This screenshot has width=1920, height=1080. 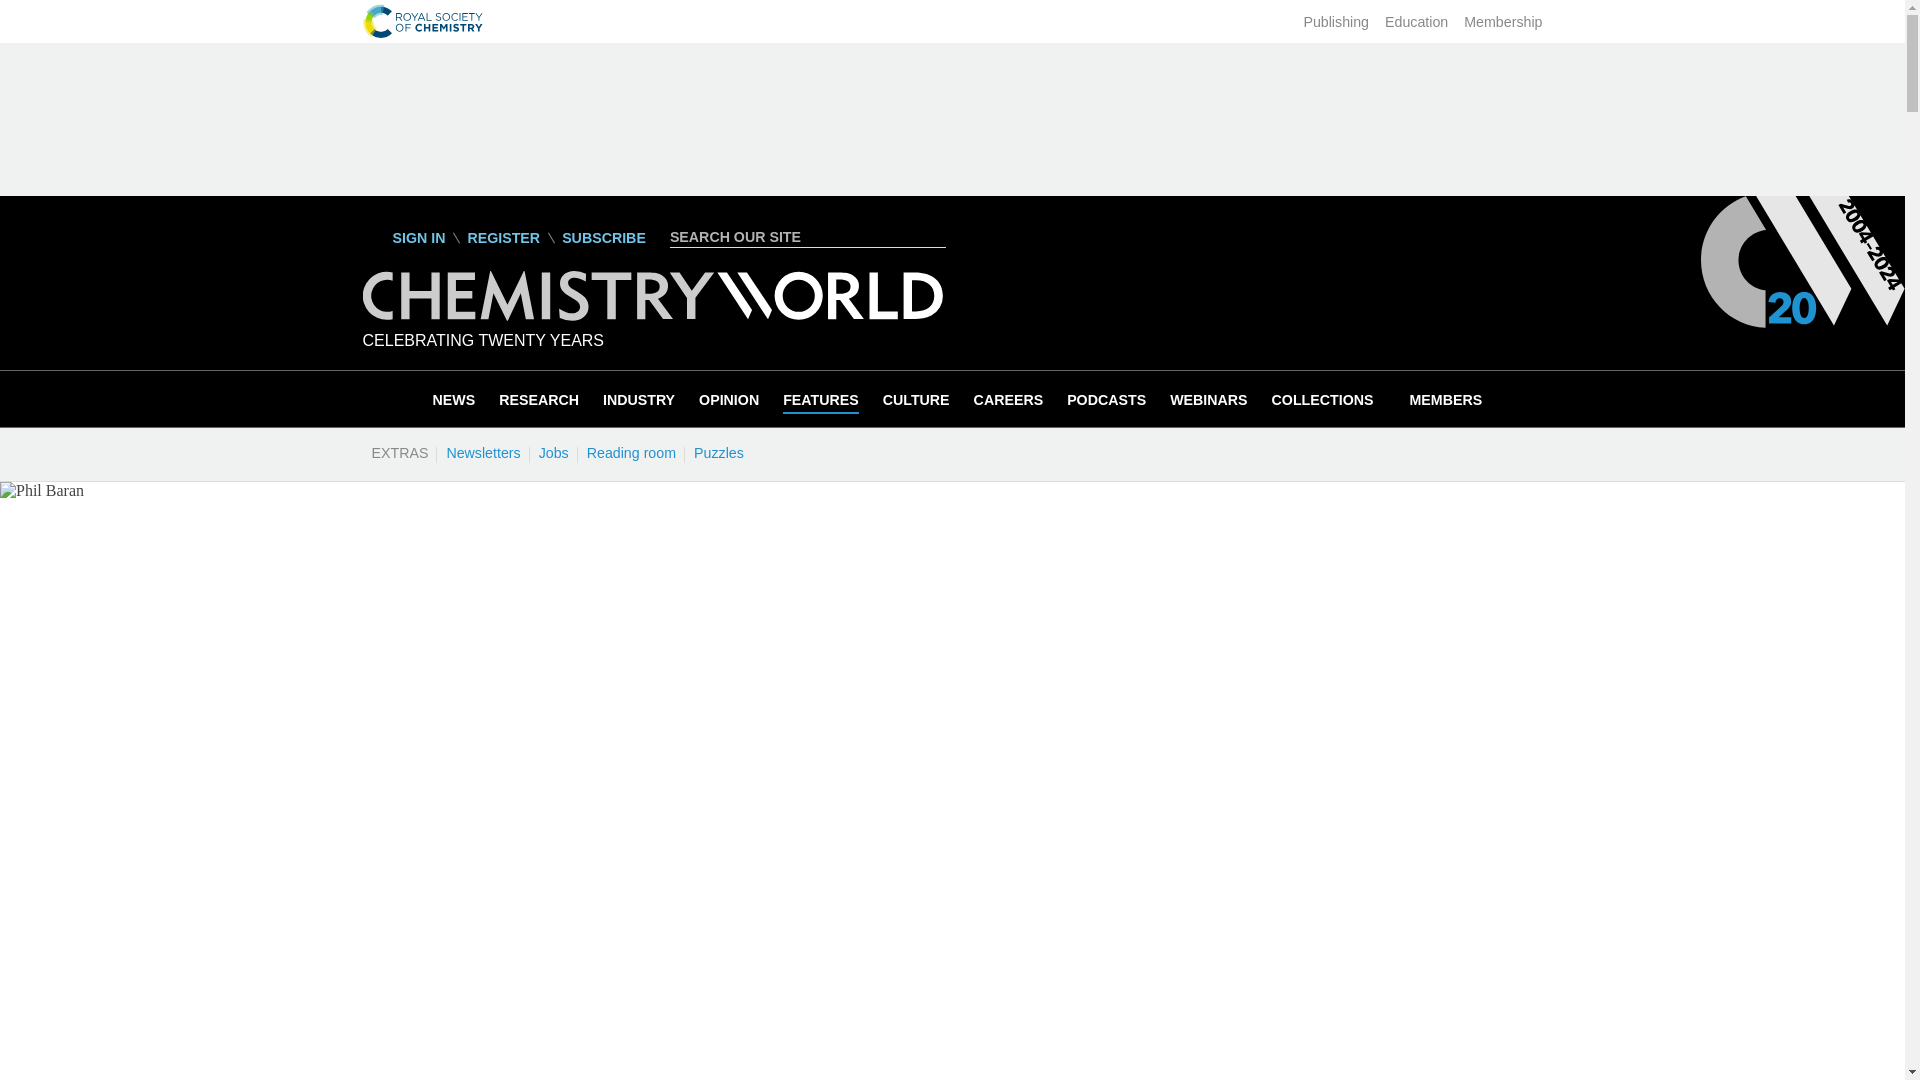 I want to click on SIGN IN, so click(x=404, y=237).